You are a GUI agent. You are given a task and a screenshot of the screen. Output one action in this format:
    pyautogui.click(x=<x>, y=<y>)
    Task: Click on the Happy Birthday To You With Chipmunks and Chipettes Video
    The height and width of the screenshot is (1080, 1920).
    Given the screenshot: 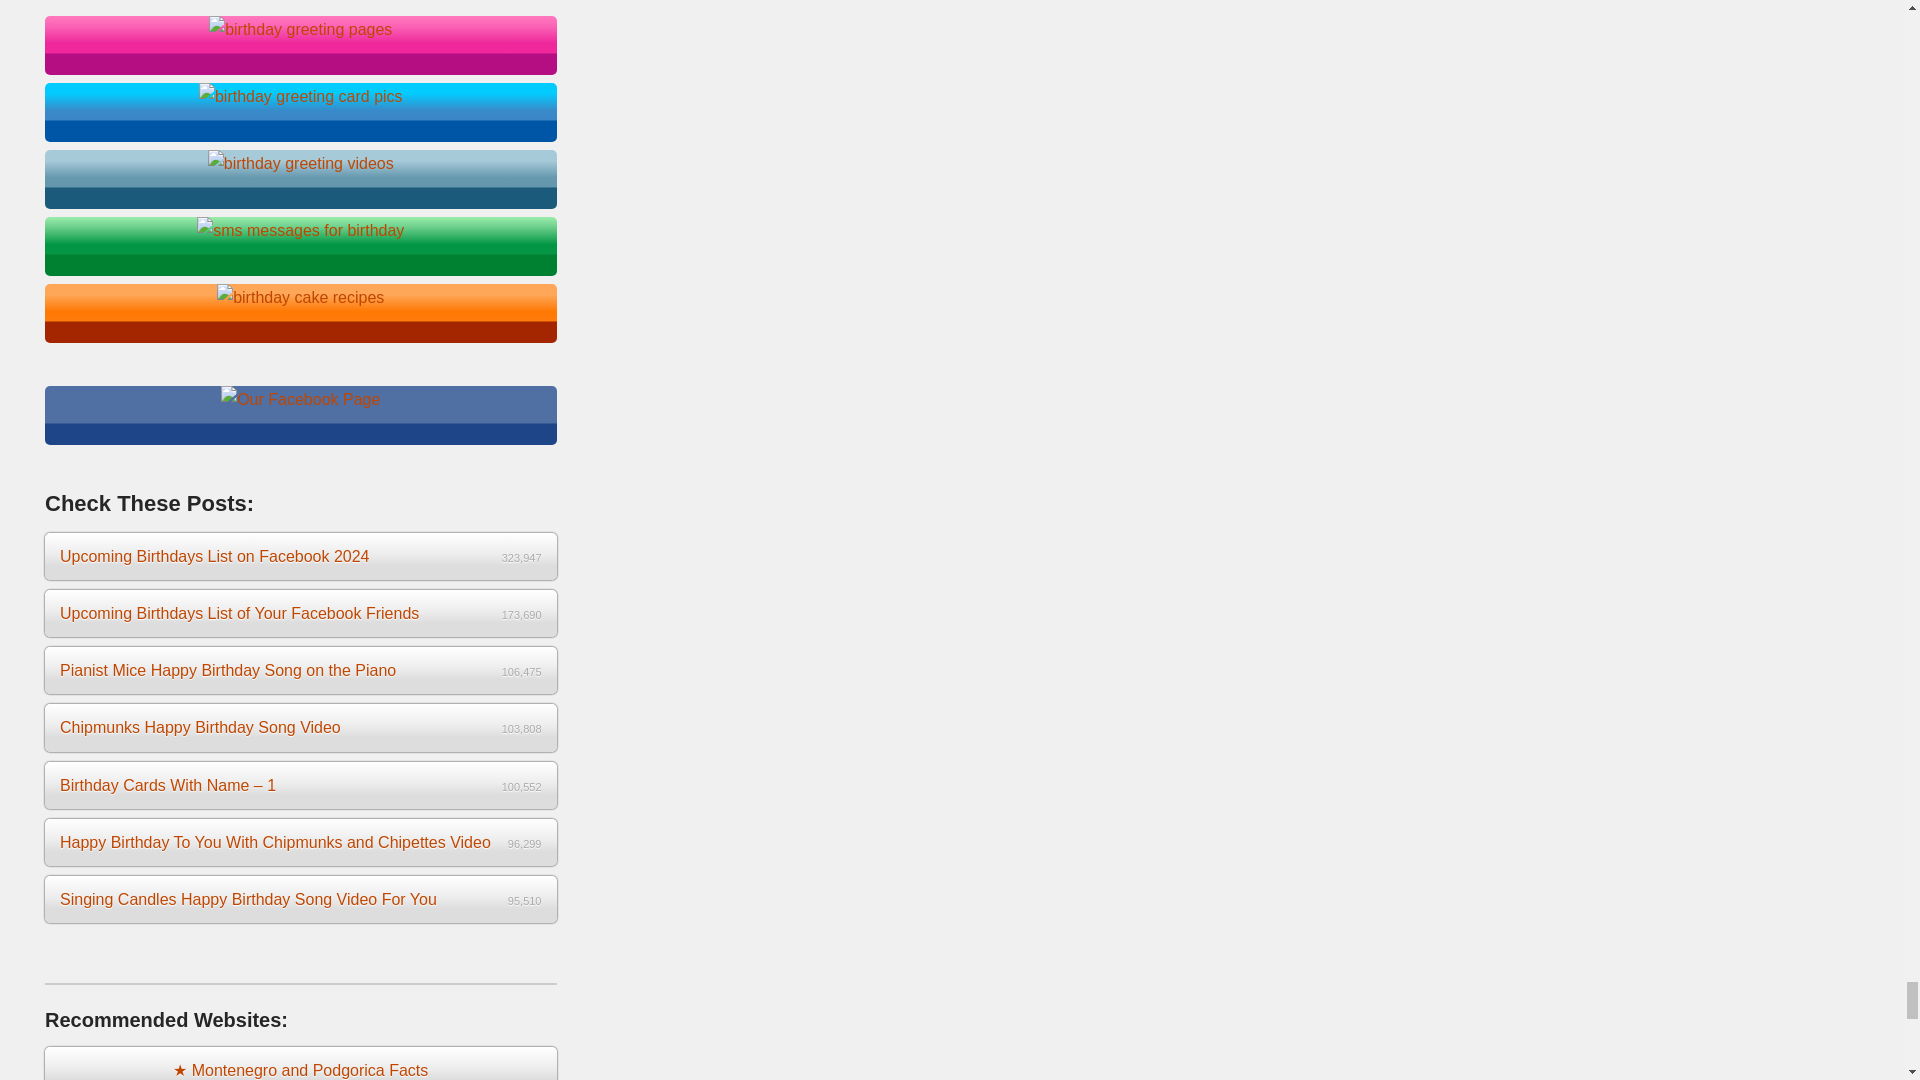 What is the action you would take?
    pyautogui.click(x=300, y=842)
    